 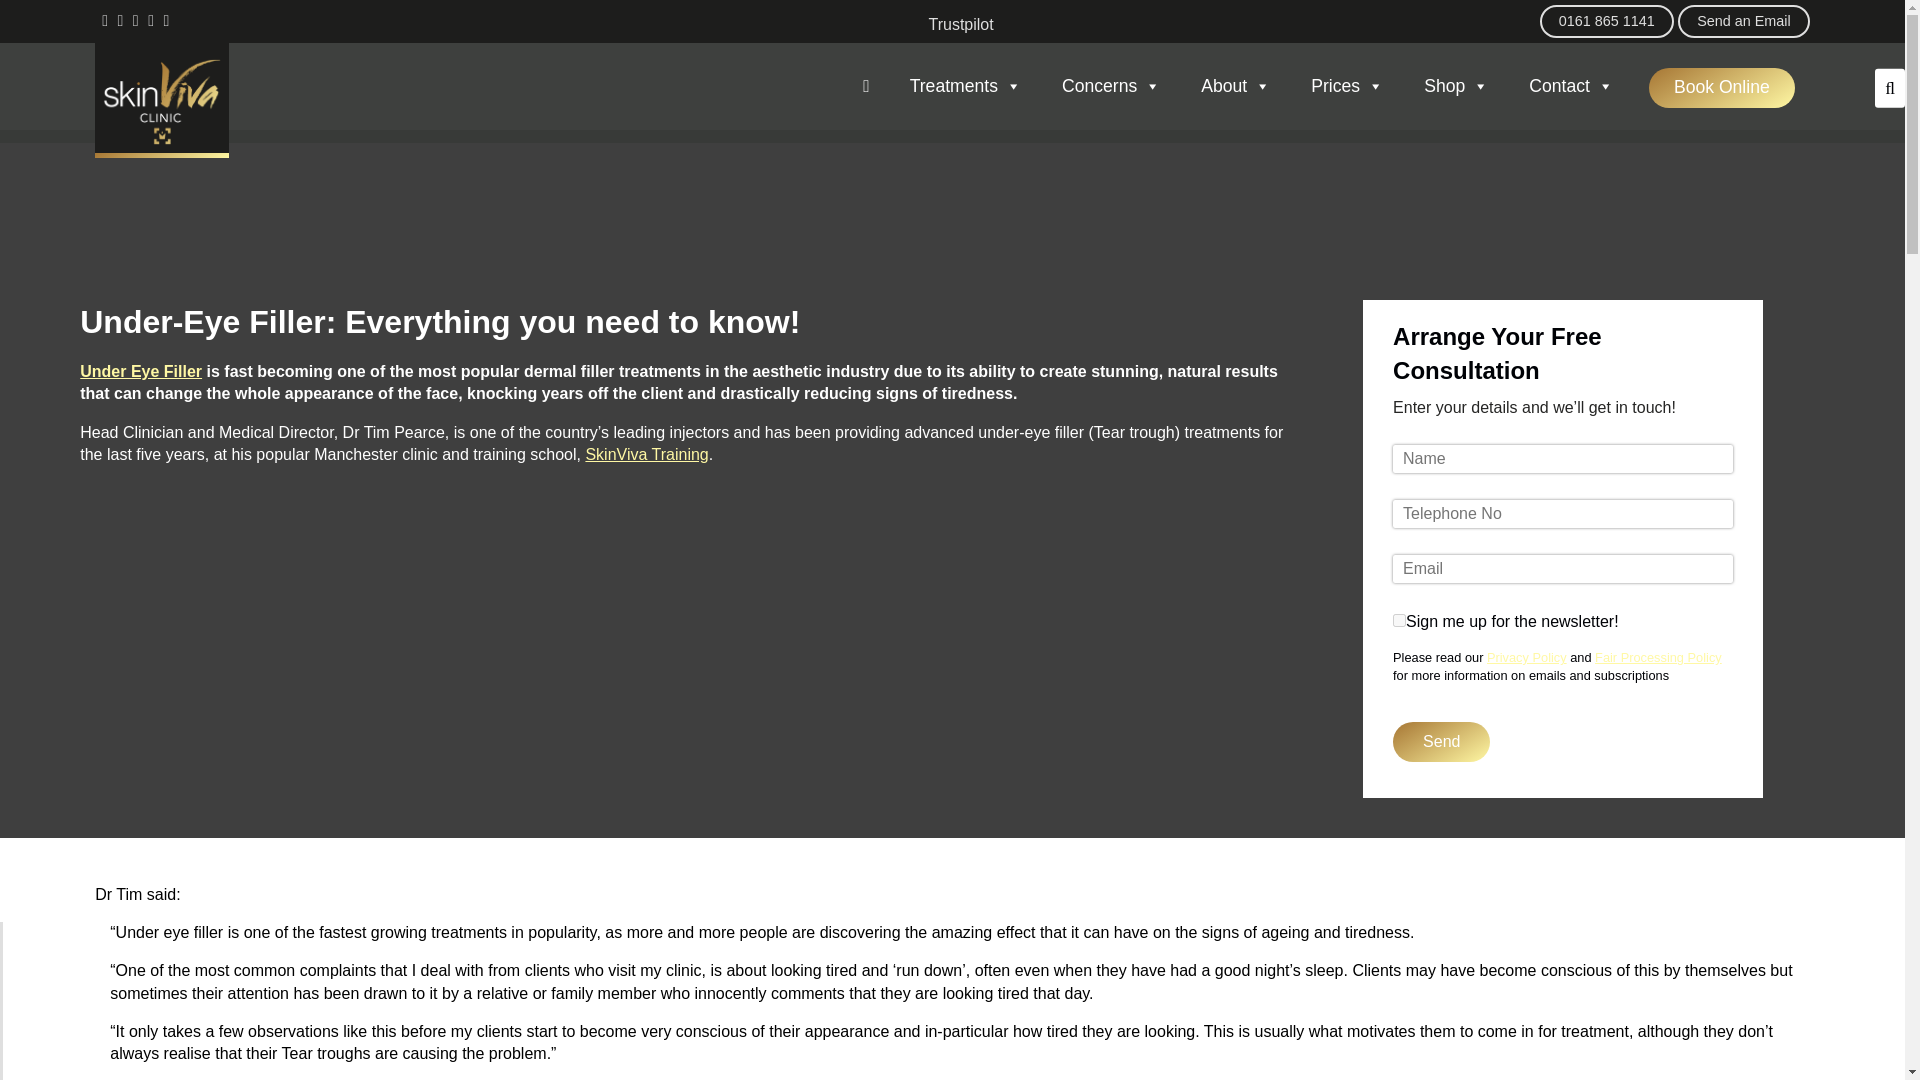 I want to click on Treatments, so click(x=966, y=88).